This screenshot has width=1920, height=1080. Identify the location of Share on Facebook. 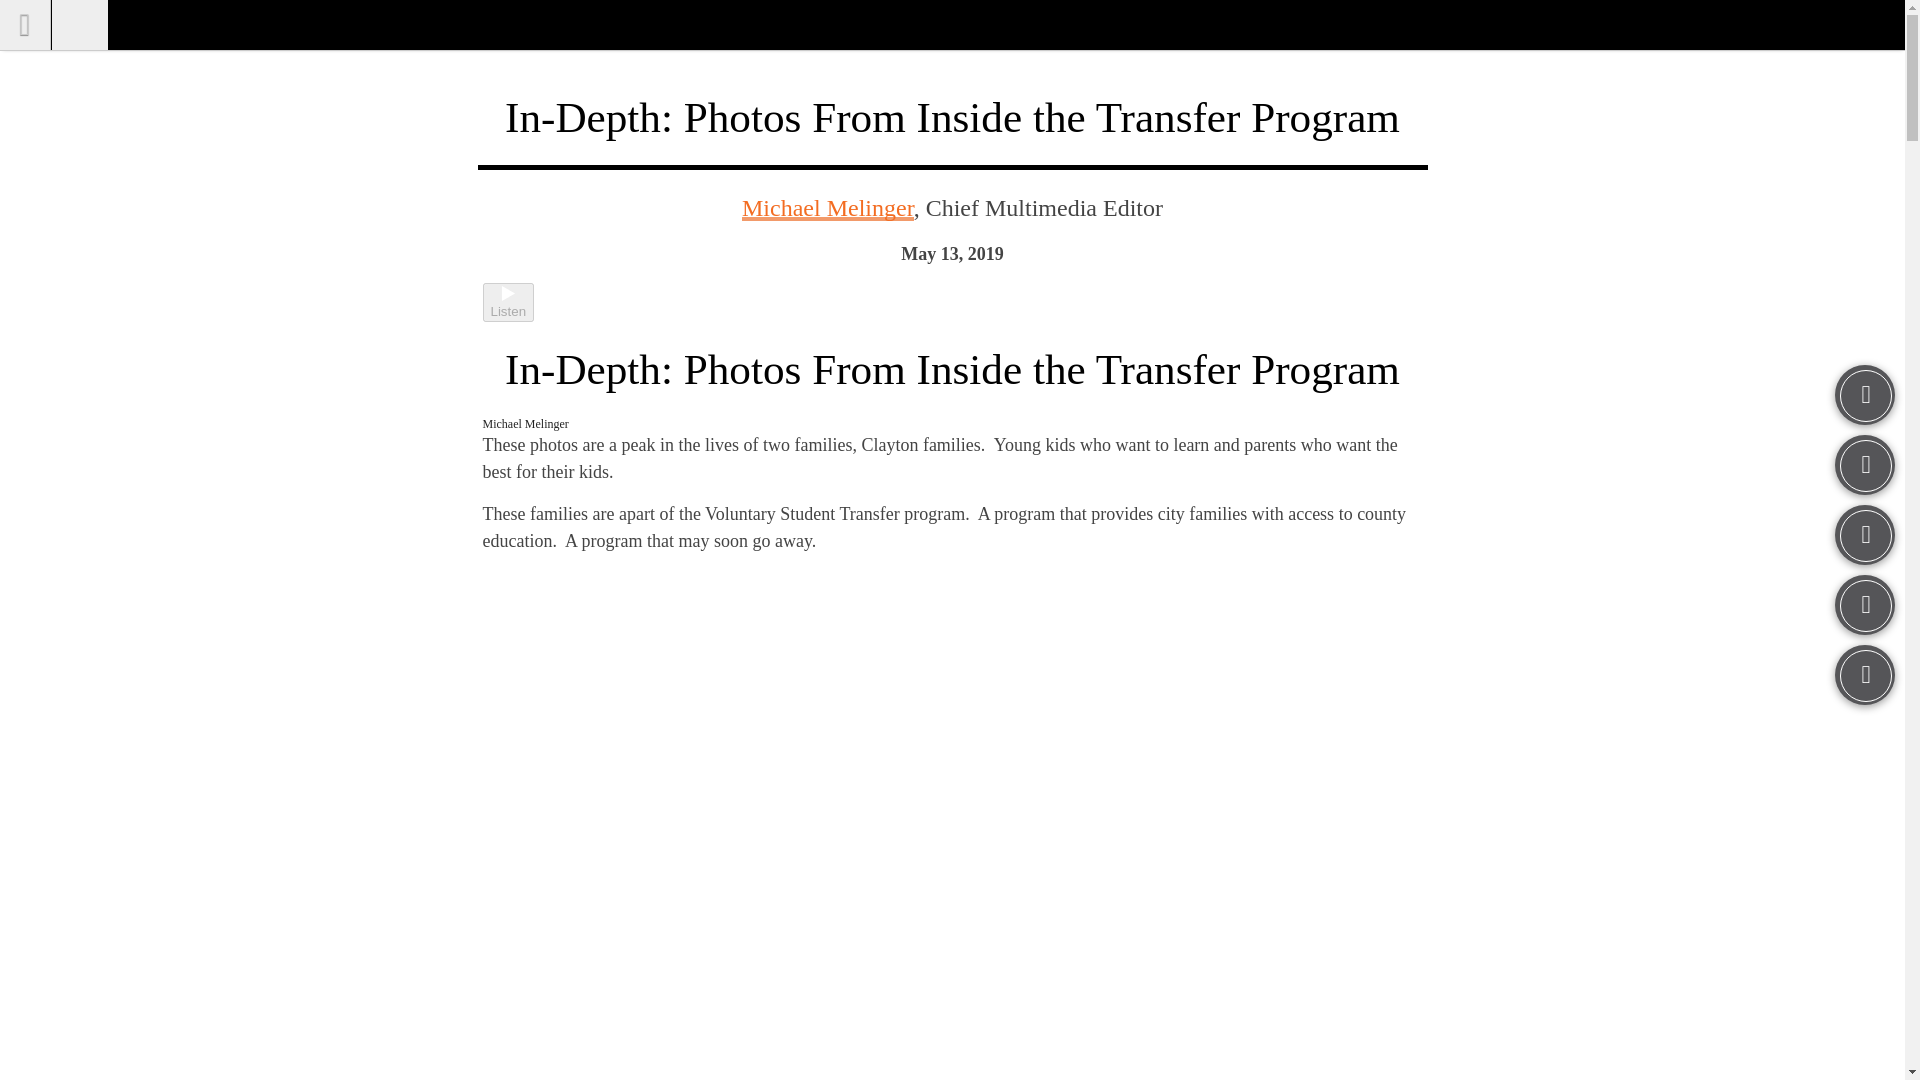
(1865, 534).